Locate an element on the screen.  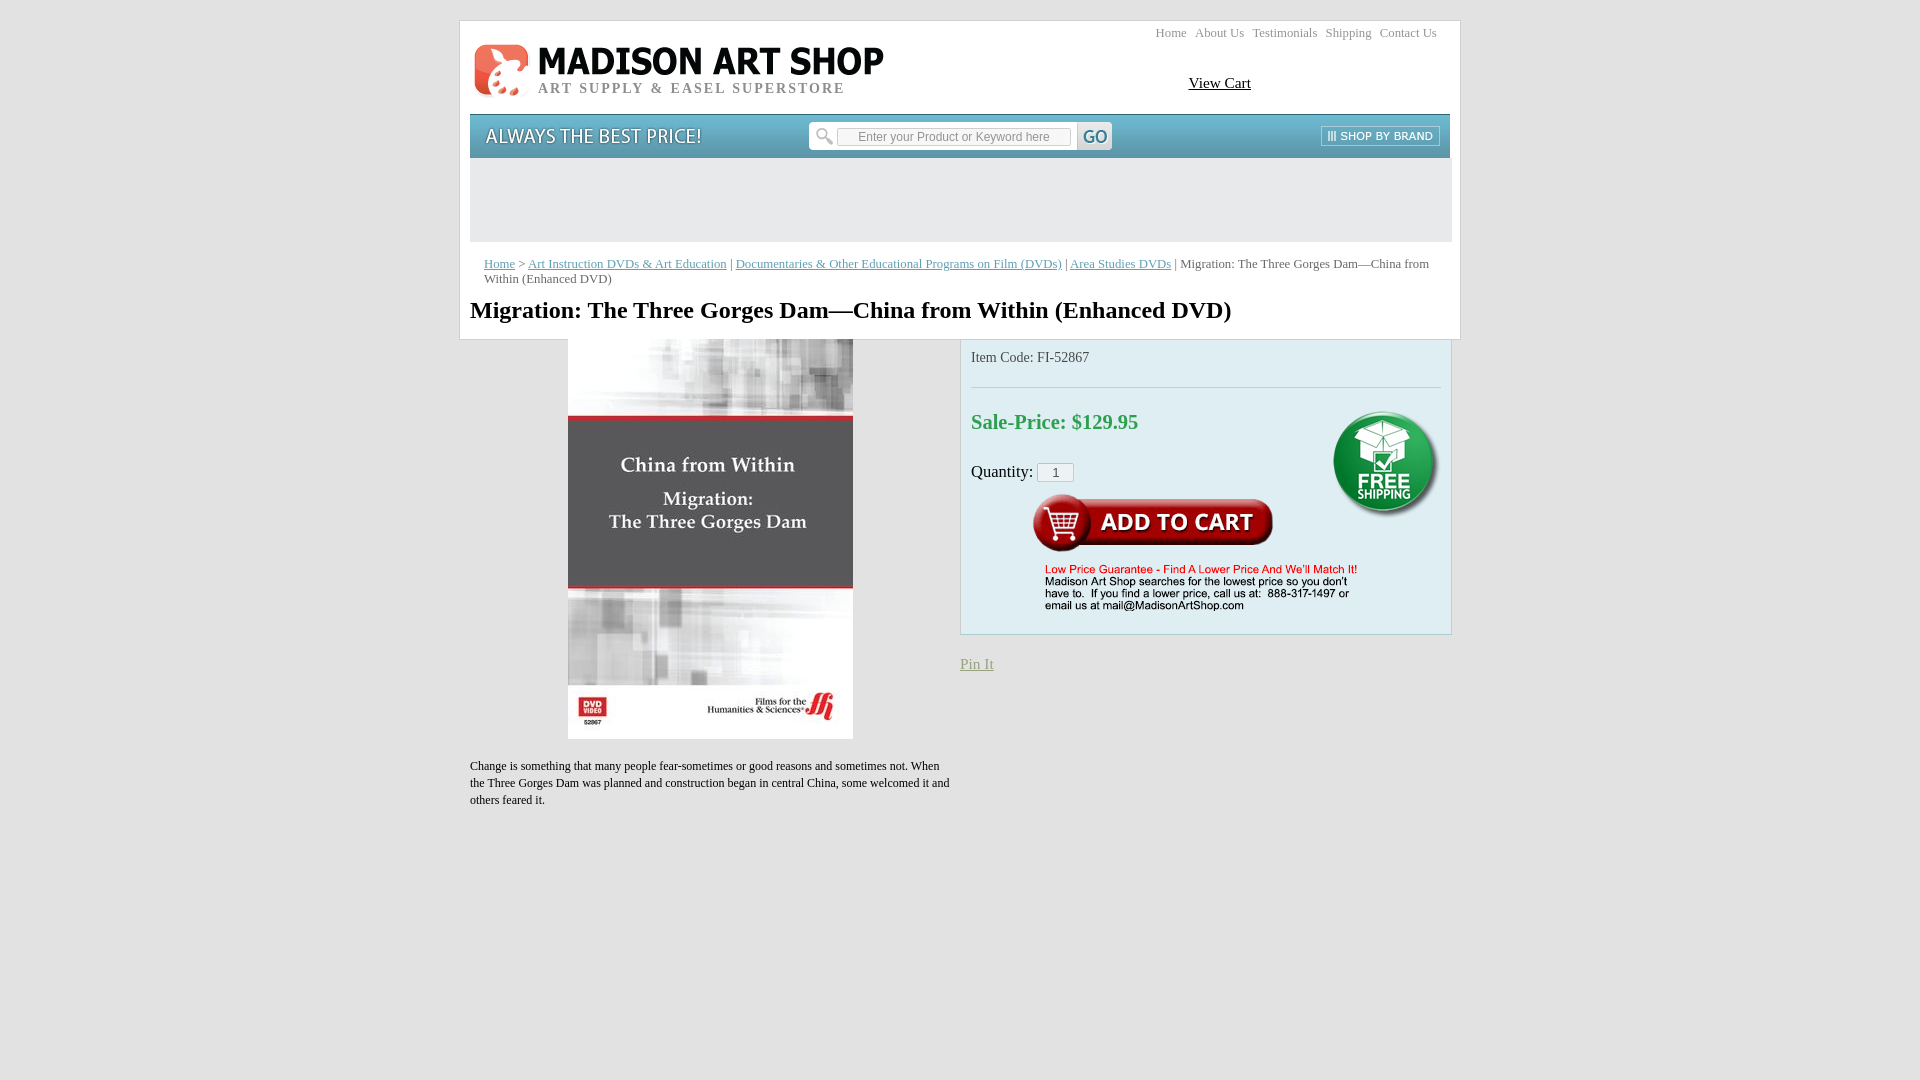
Contact Us is located at coordinates (1408, 32).